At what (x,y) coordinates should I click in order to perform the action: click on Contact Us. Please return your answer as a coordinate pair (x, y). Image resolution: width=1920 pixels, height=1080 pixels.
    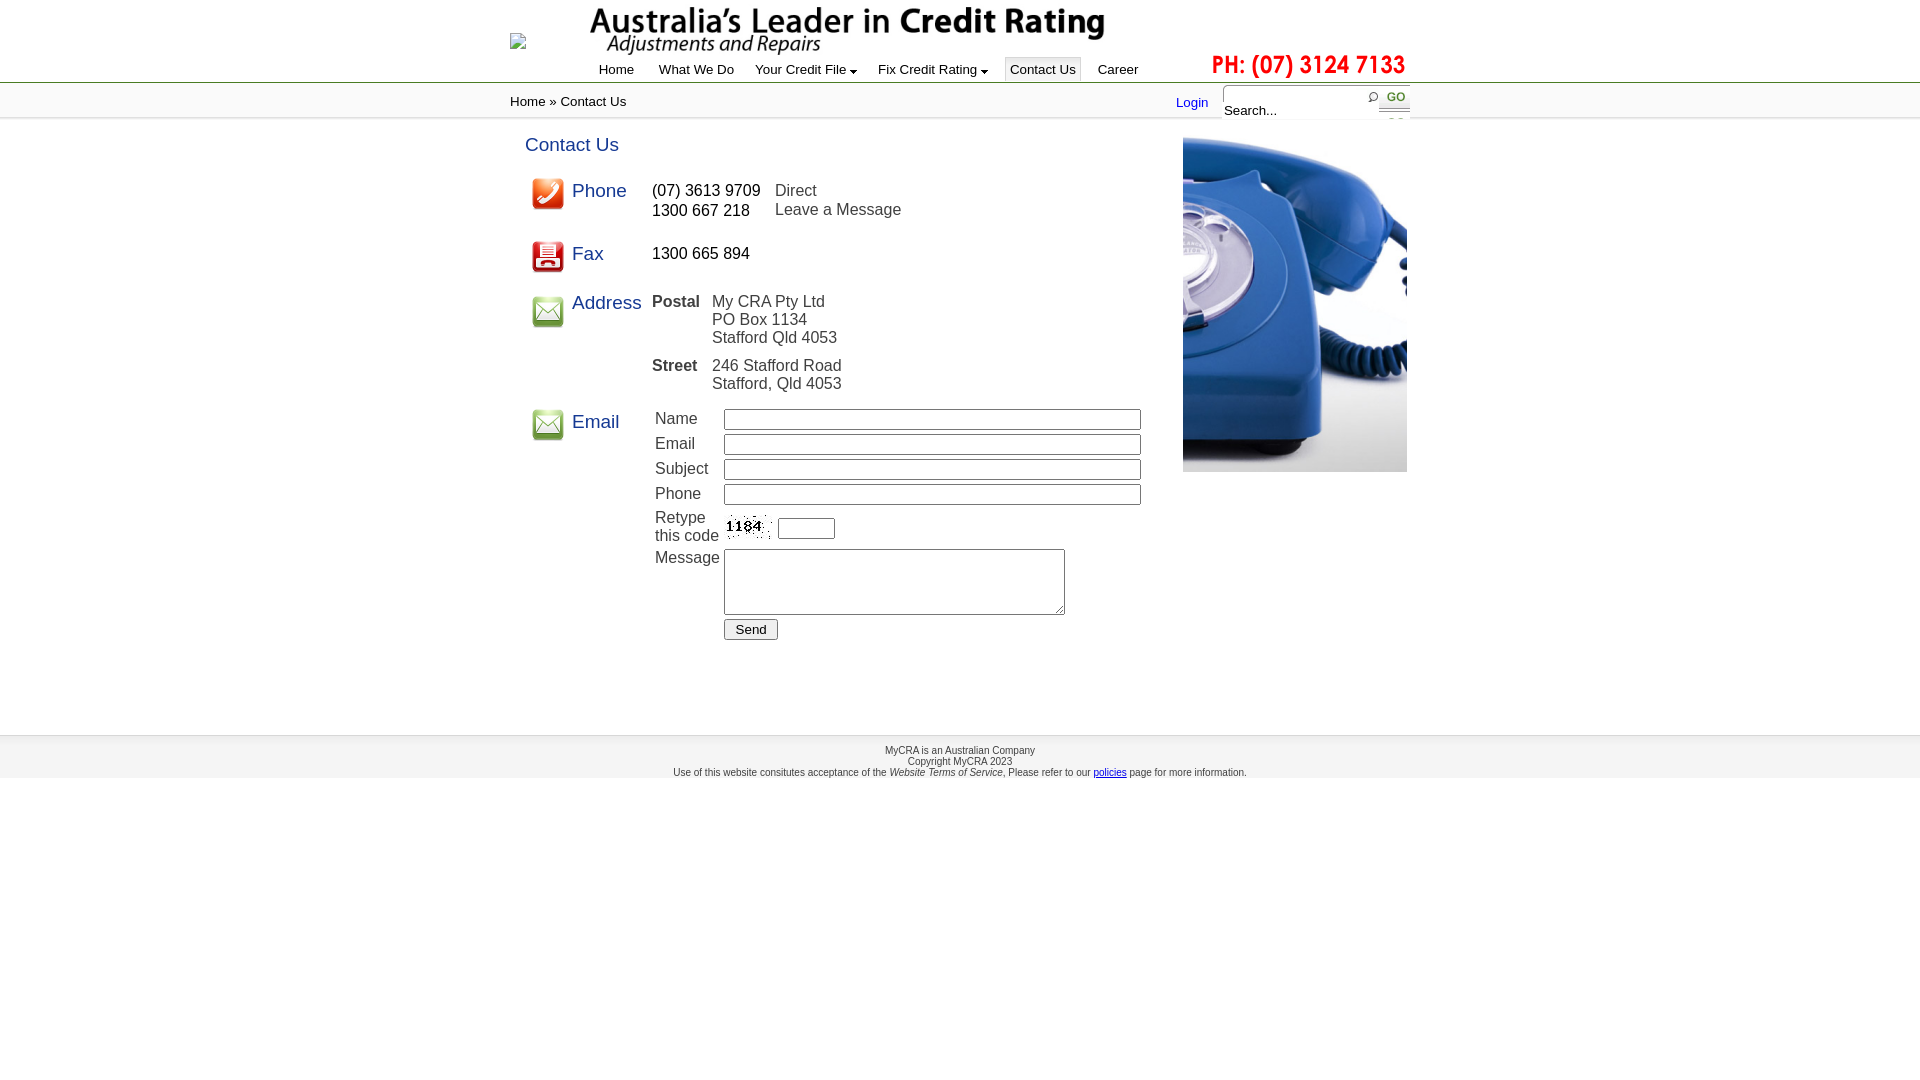
    Looking at the image, I should click on (1043, 69).